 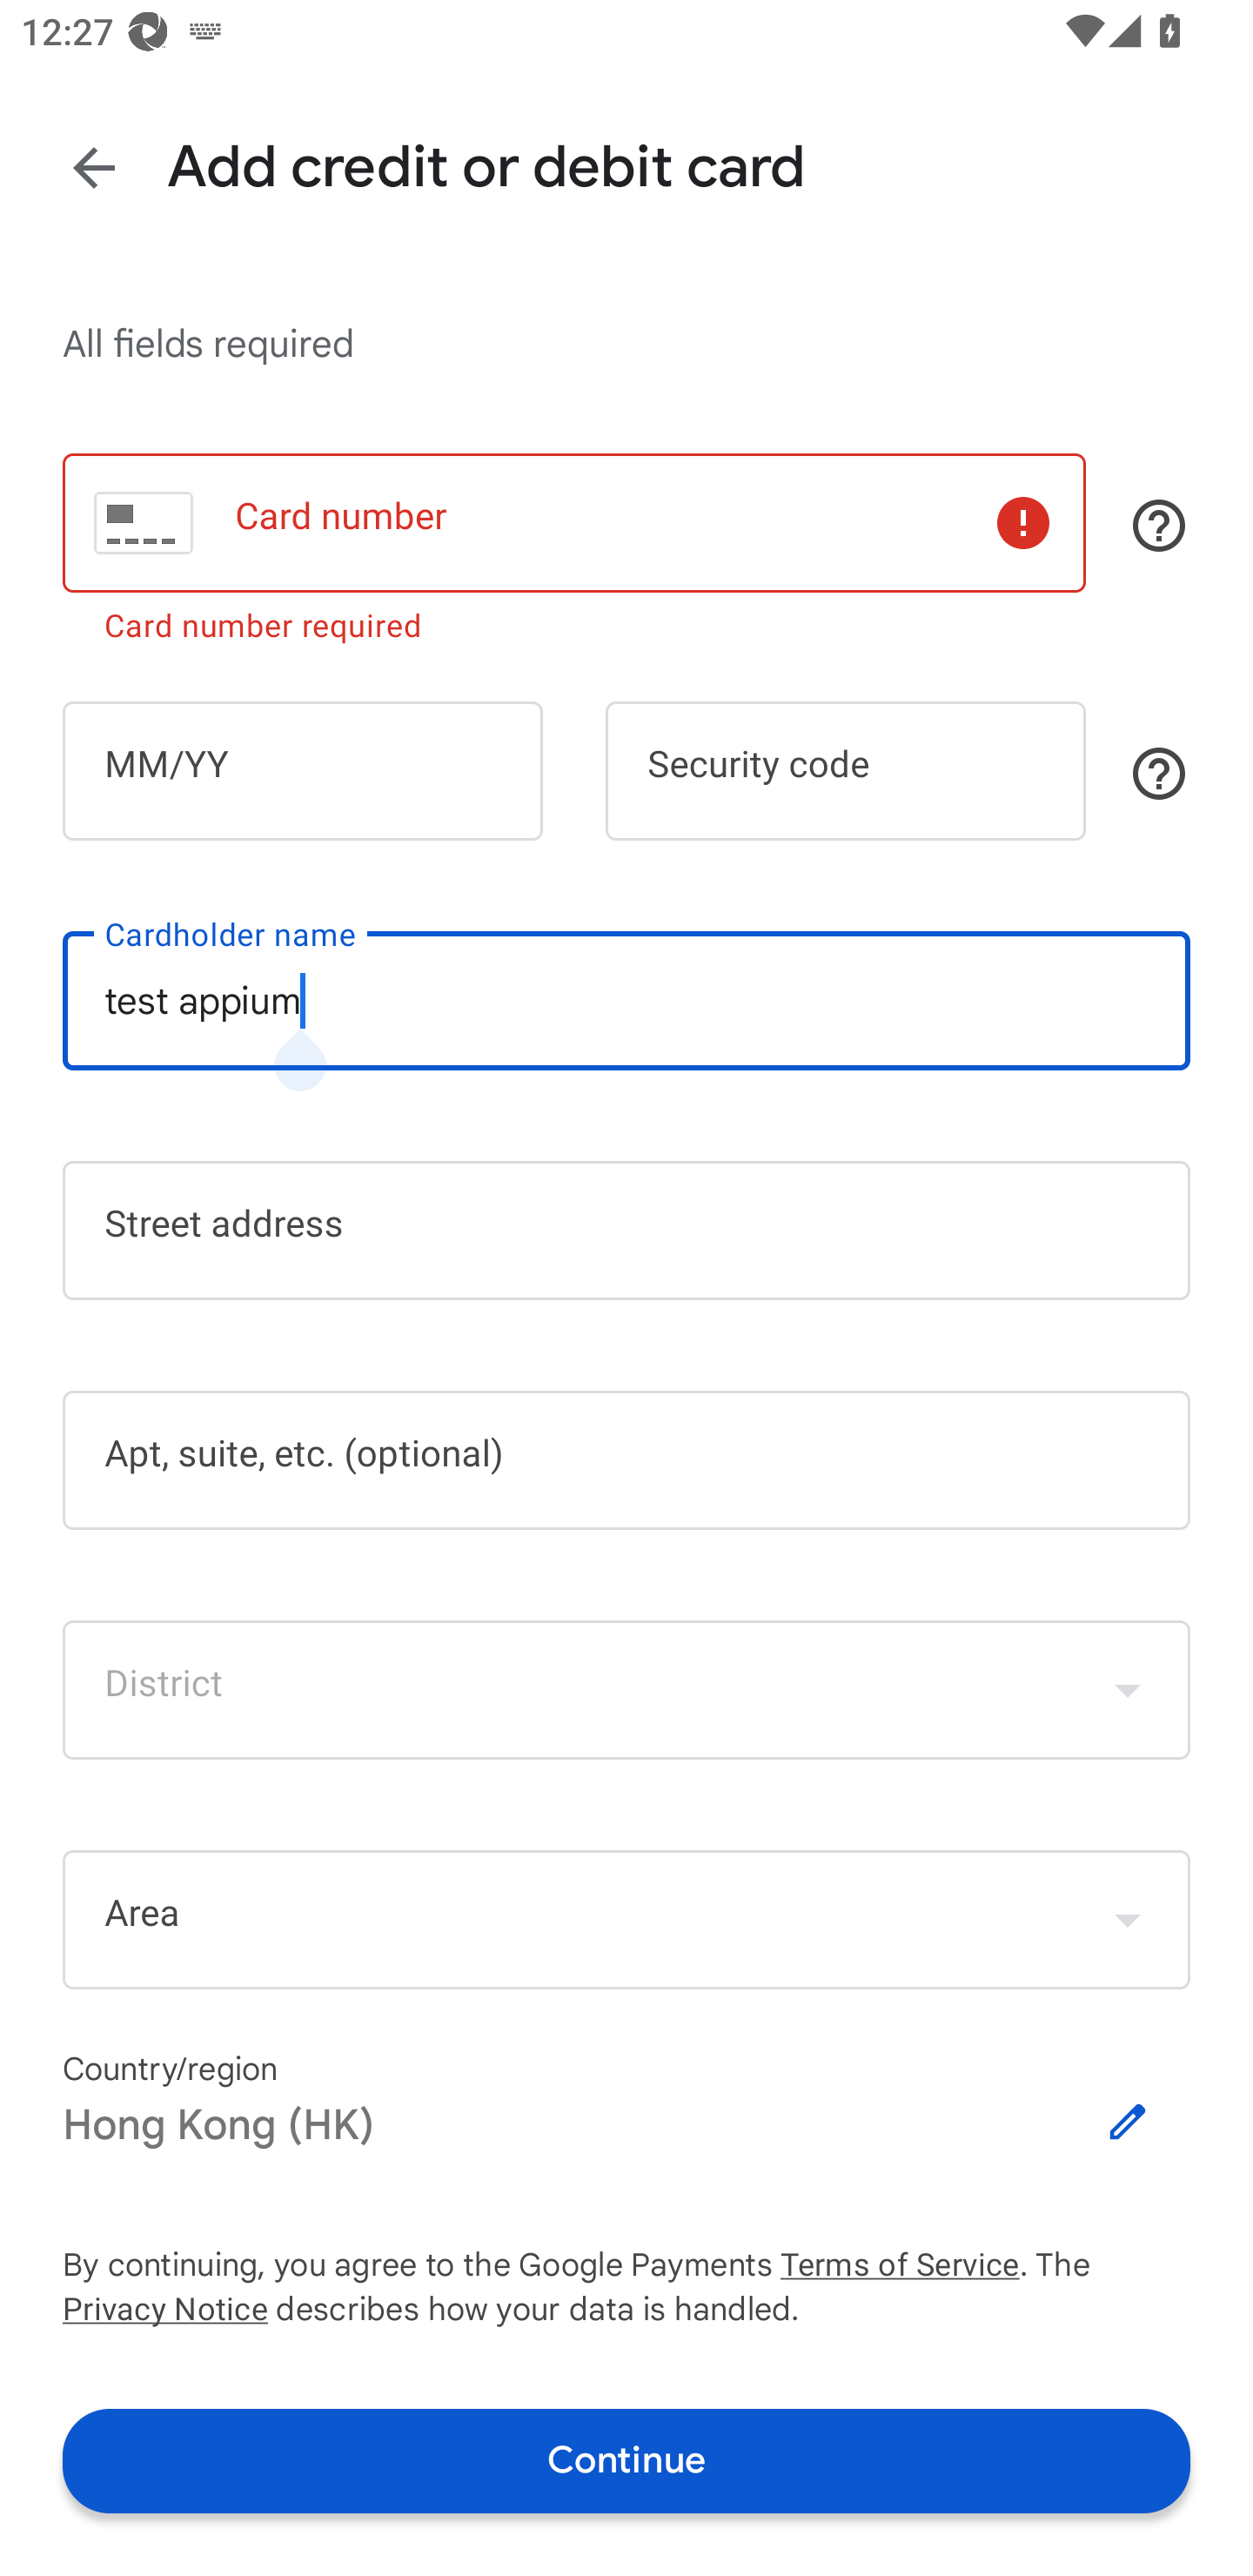 I want to click on Privacy Notice, so click(x=164, y=2310).